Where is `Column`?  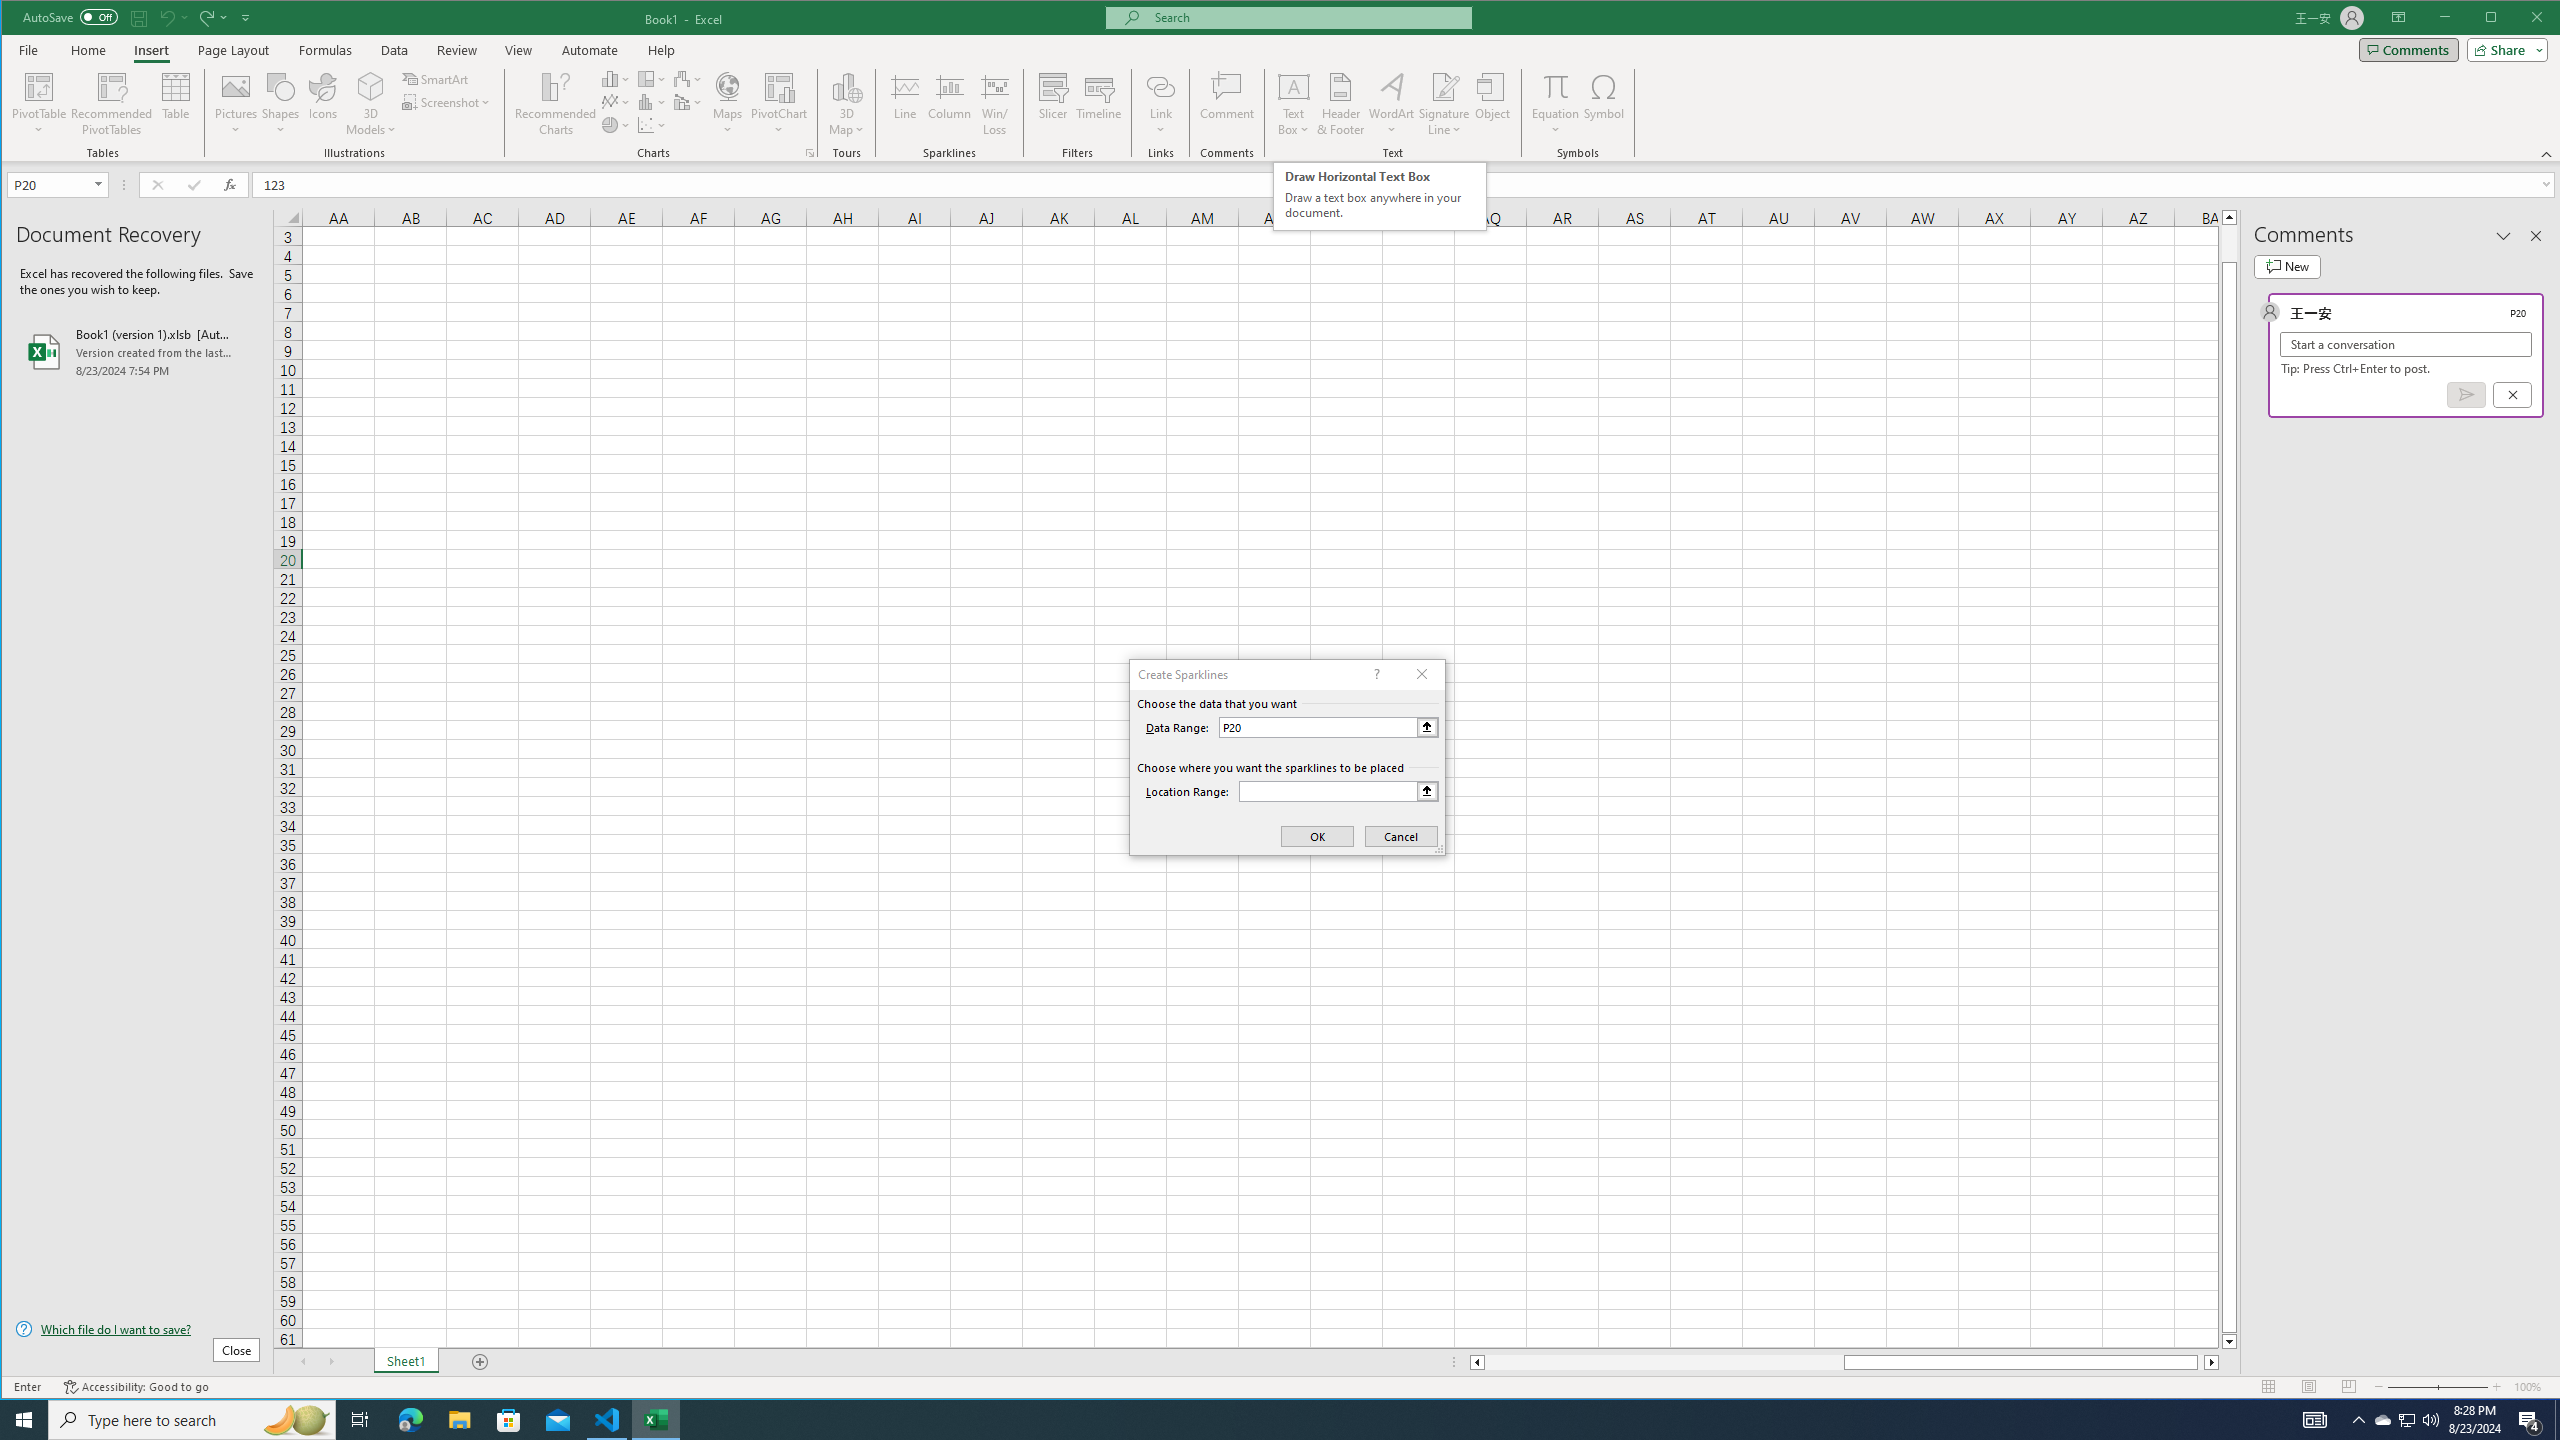 Column is located at coordinates (949, 104).